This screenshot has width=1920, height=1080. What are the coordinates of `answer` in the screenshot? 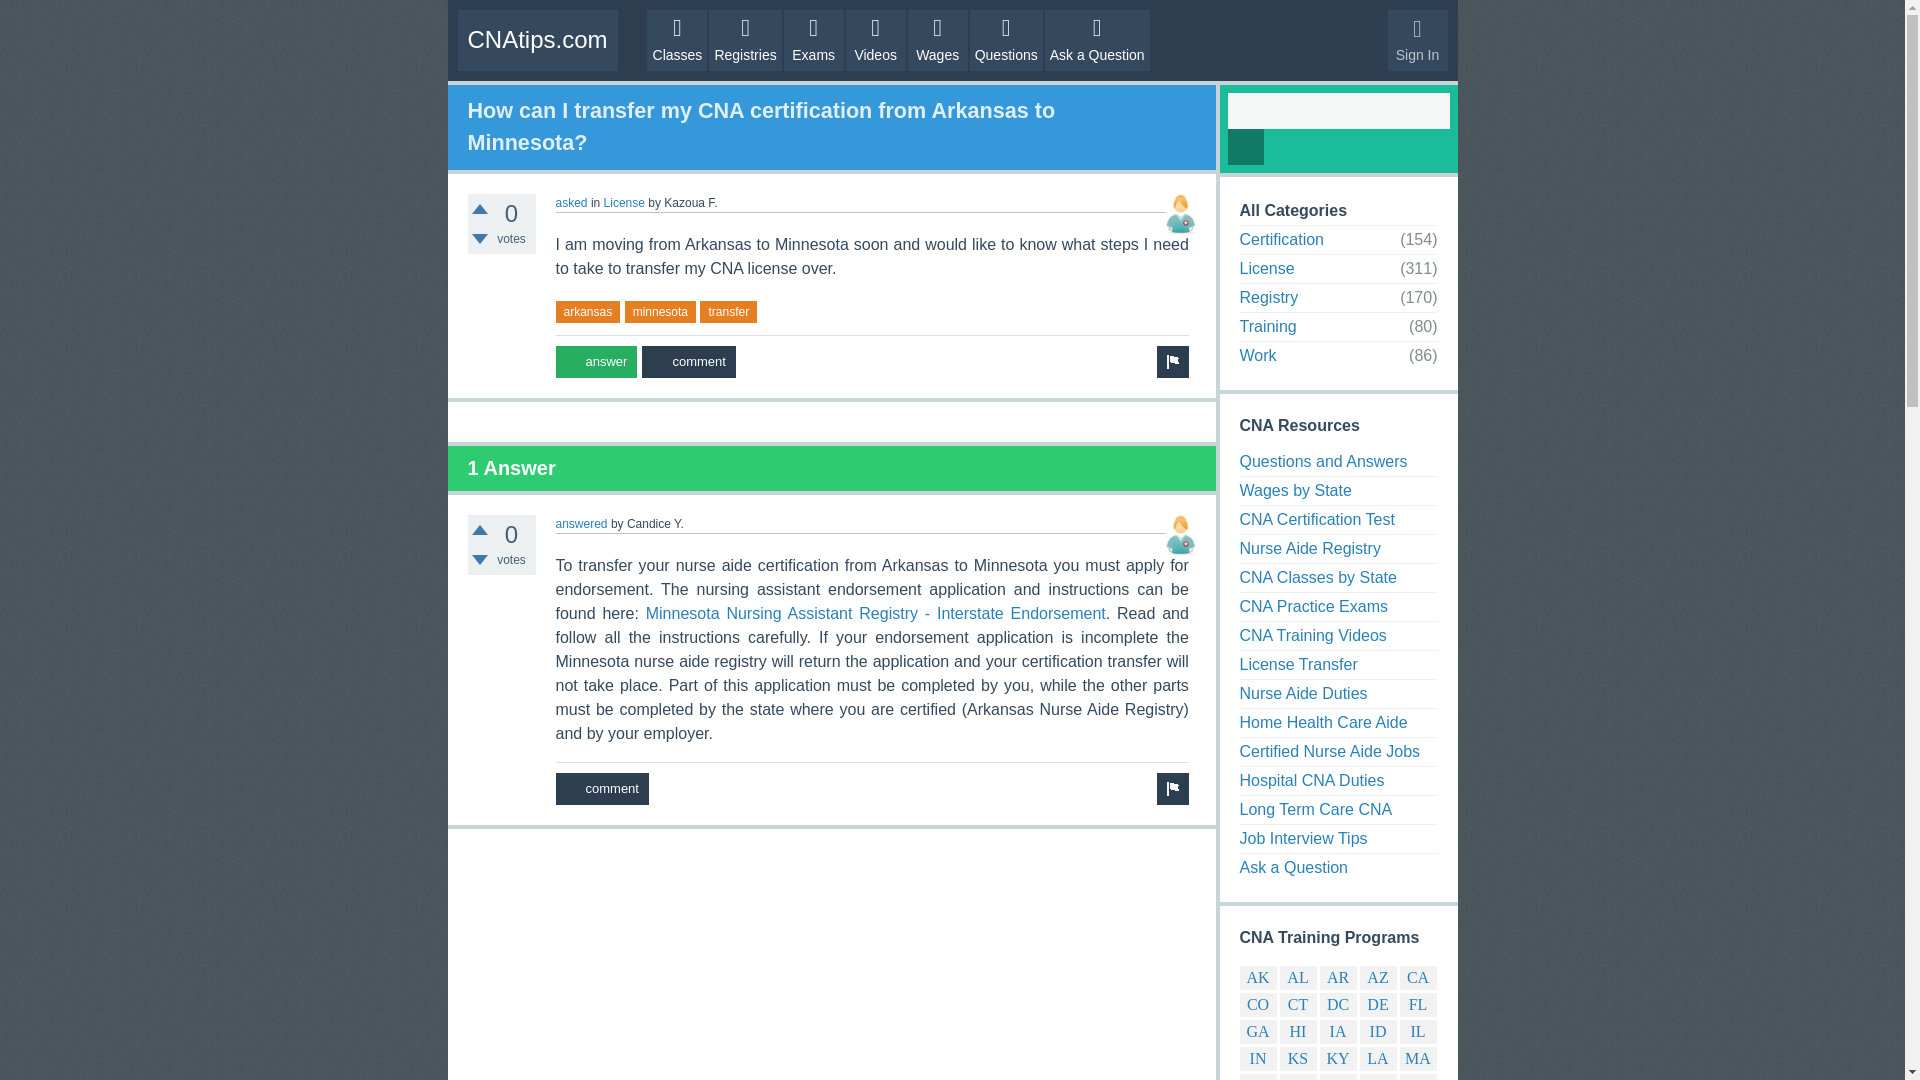 It's located at (596, 362).